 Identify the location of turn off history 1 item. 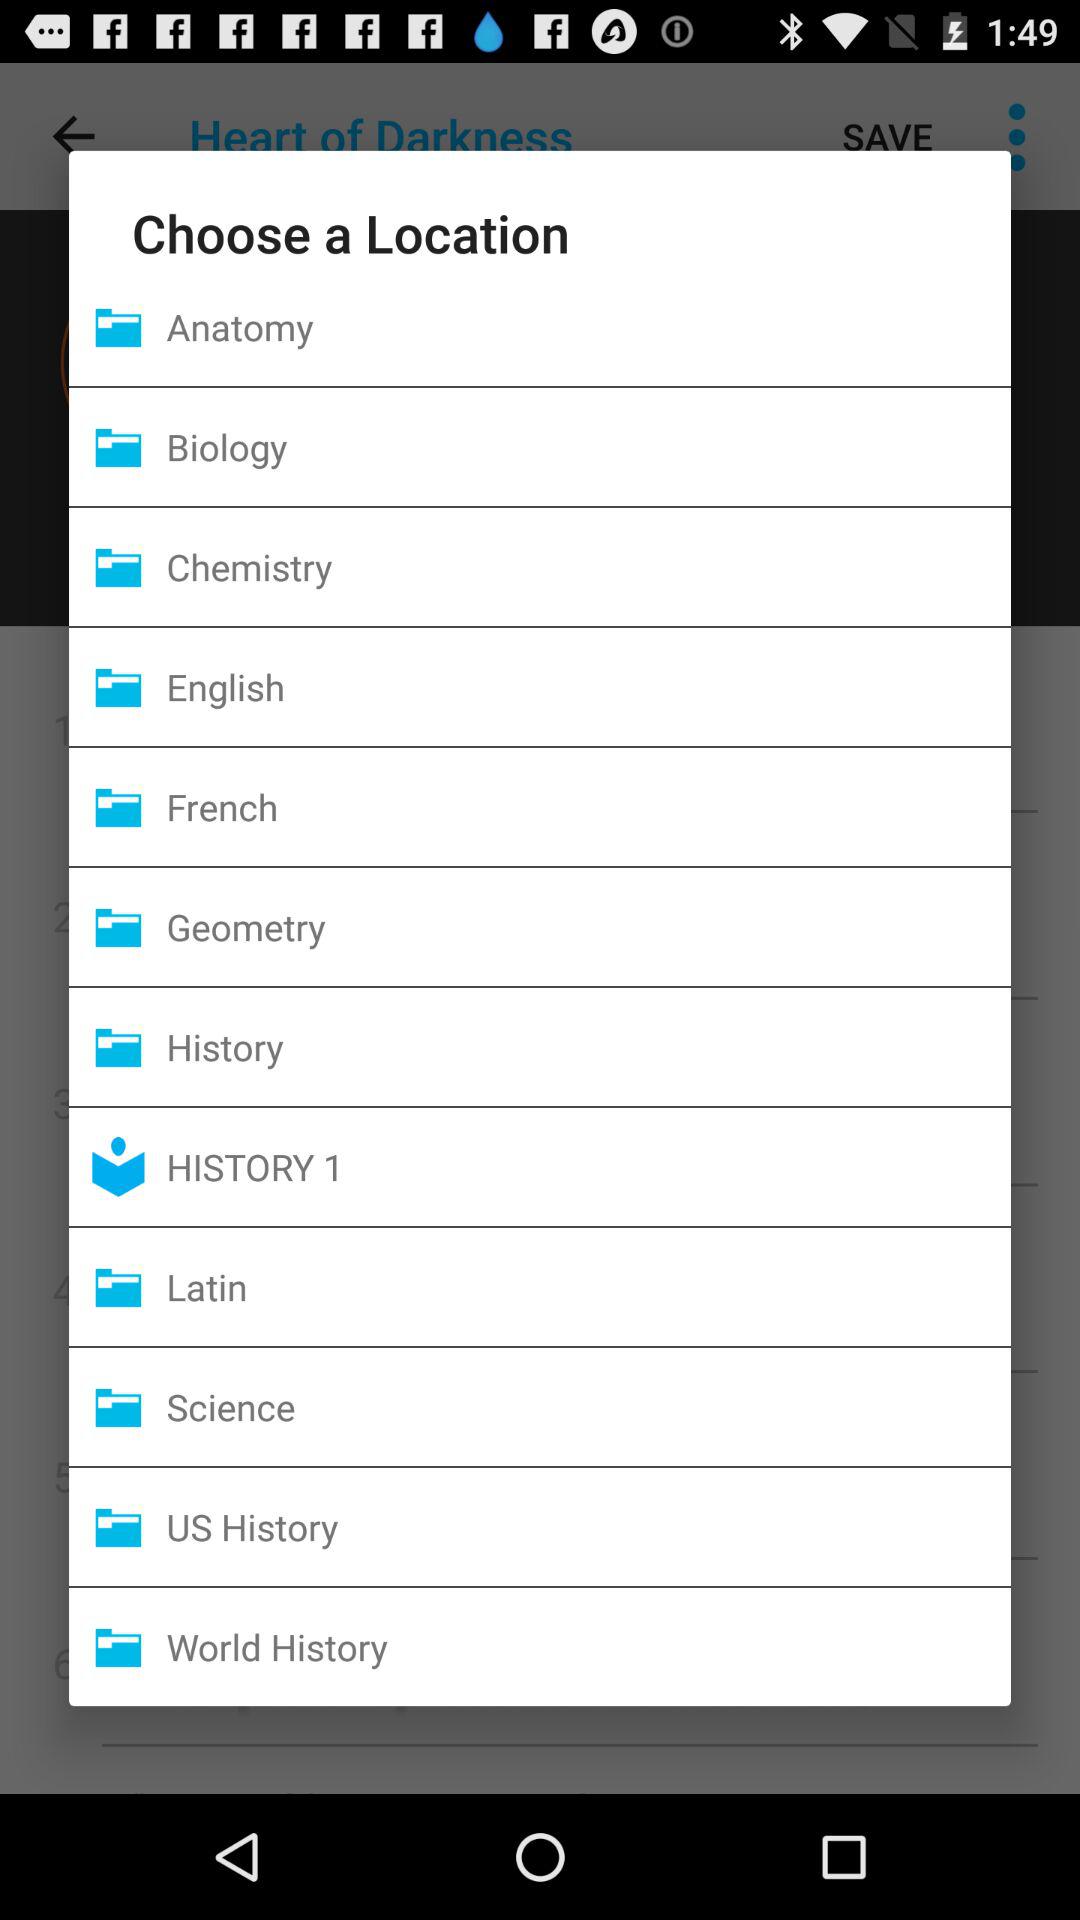
(588, 1166).